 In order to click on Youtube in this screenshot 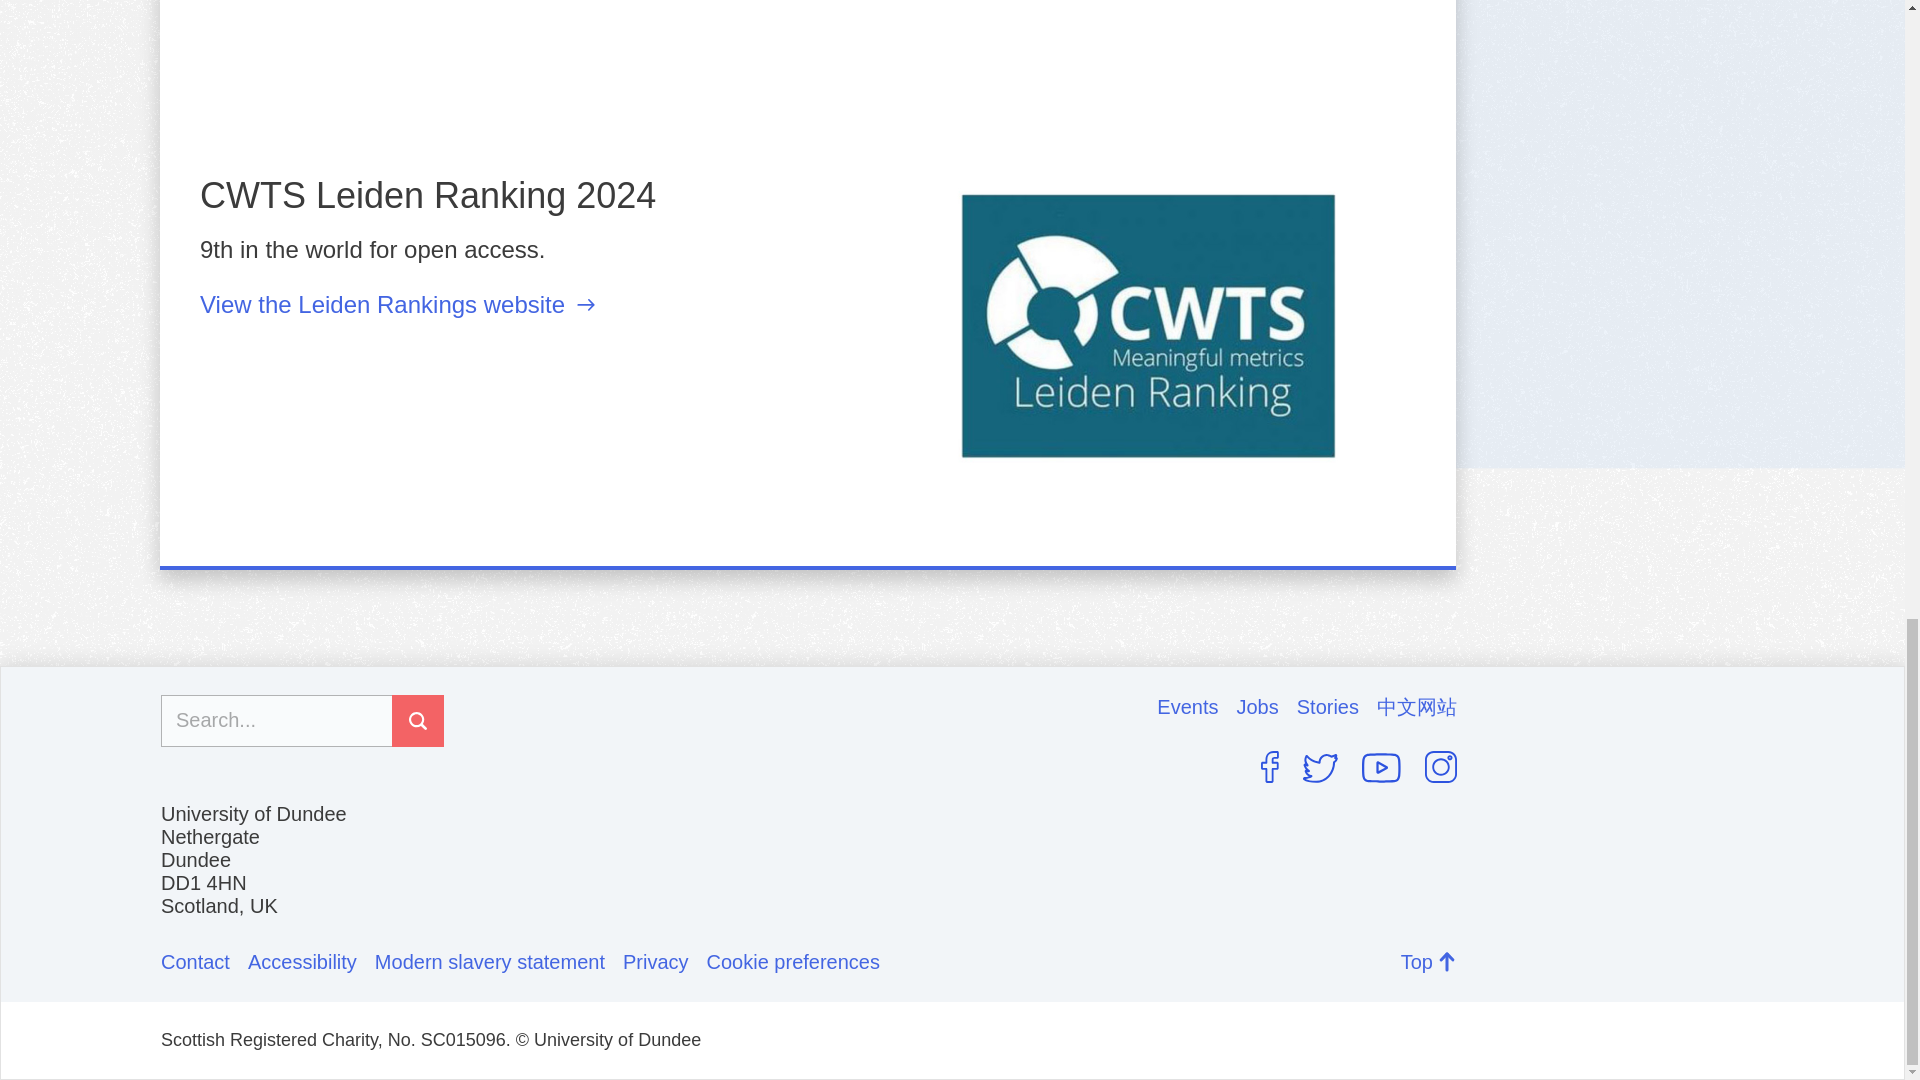, I will do `click(1381, 768)`.